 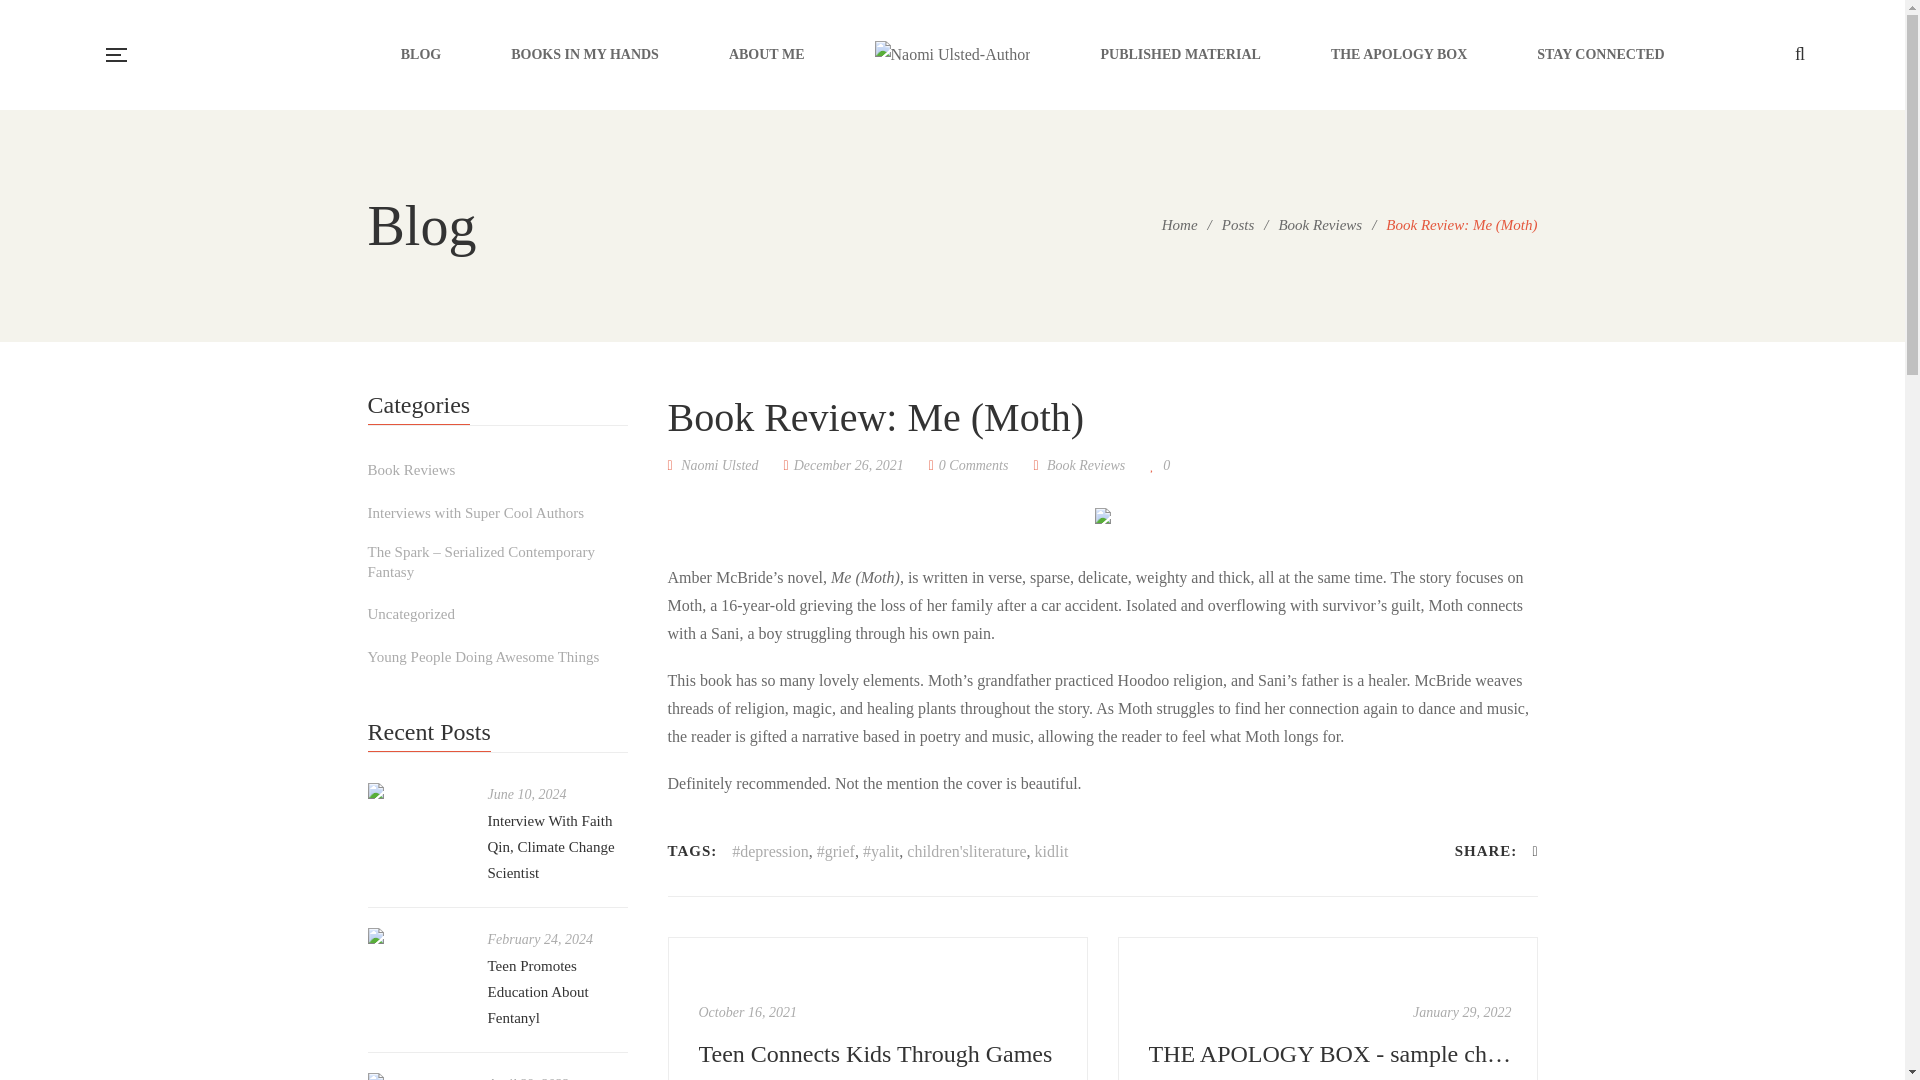 What do you see at coordinates (1600, 54) in the screenshot?
I see `STAY CONNECTED` at bounding box center [1600, 54].